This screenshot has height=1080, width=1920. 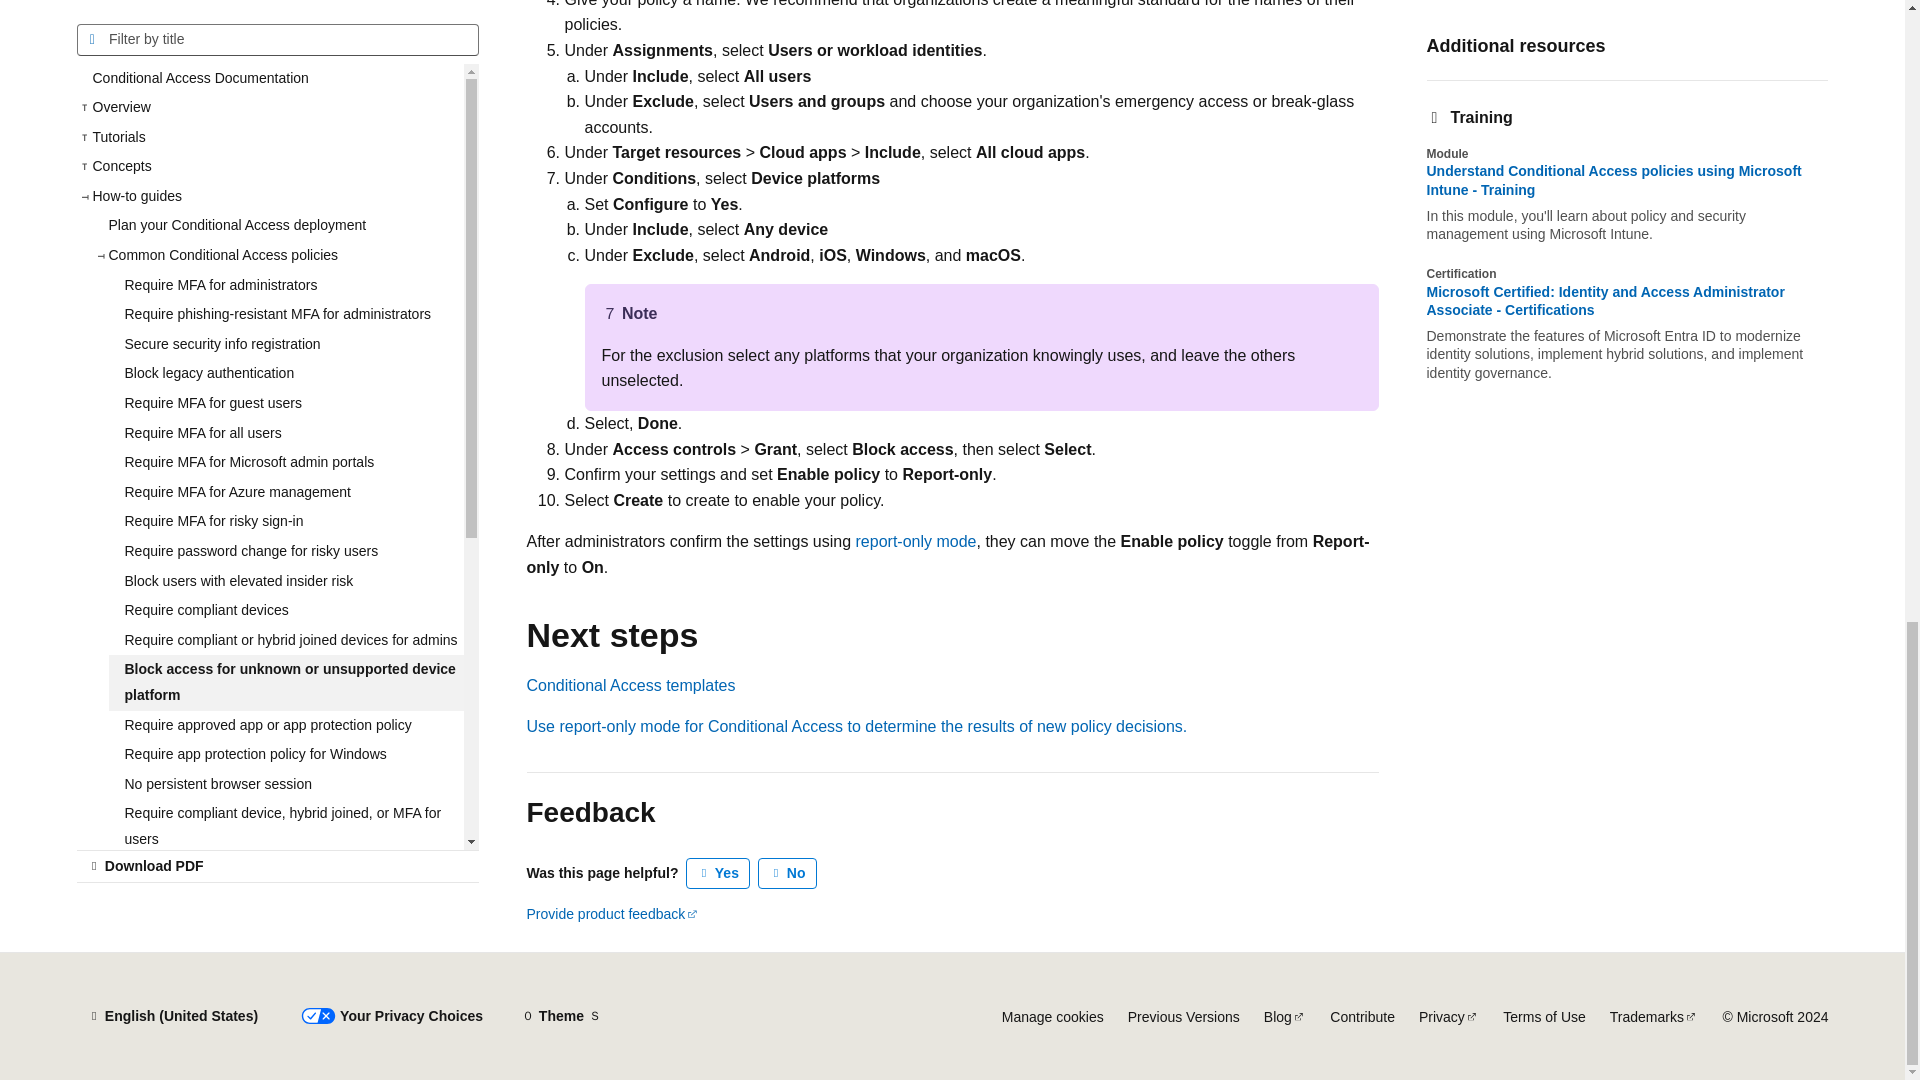 What do you see at coordinates (561, 1016) in the screenshot?
I see `Theme` at bounding box center [561, 1016].